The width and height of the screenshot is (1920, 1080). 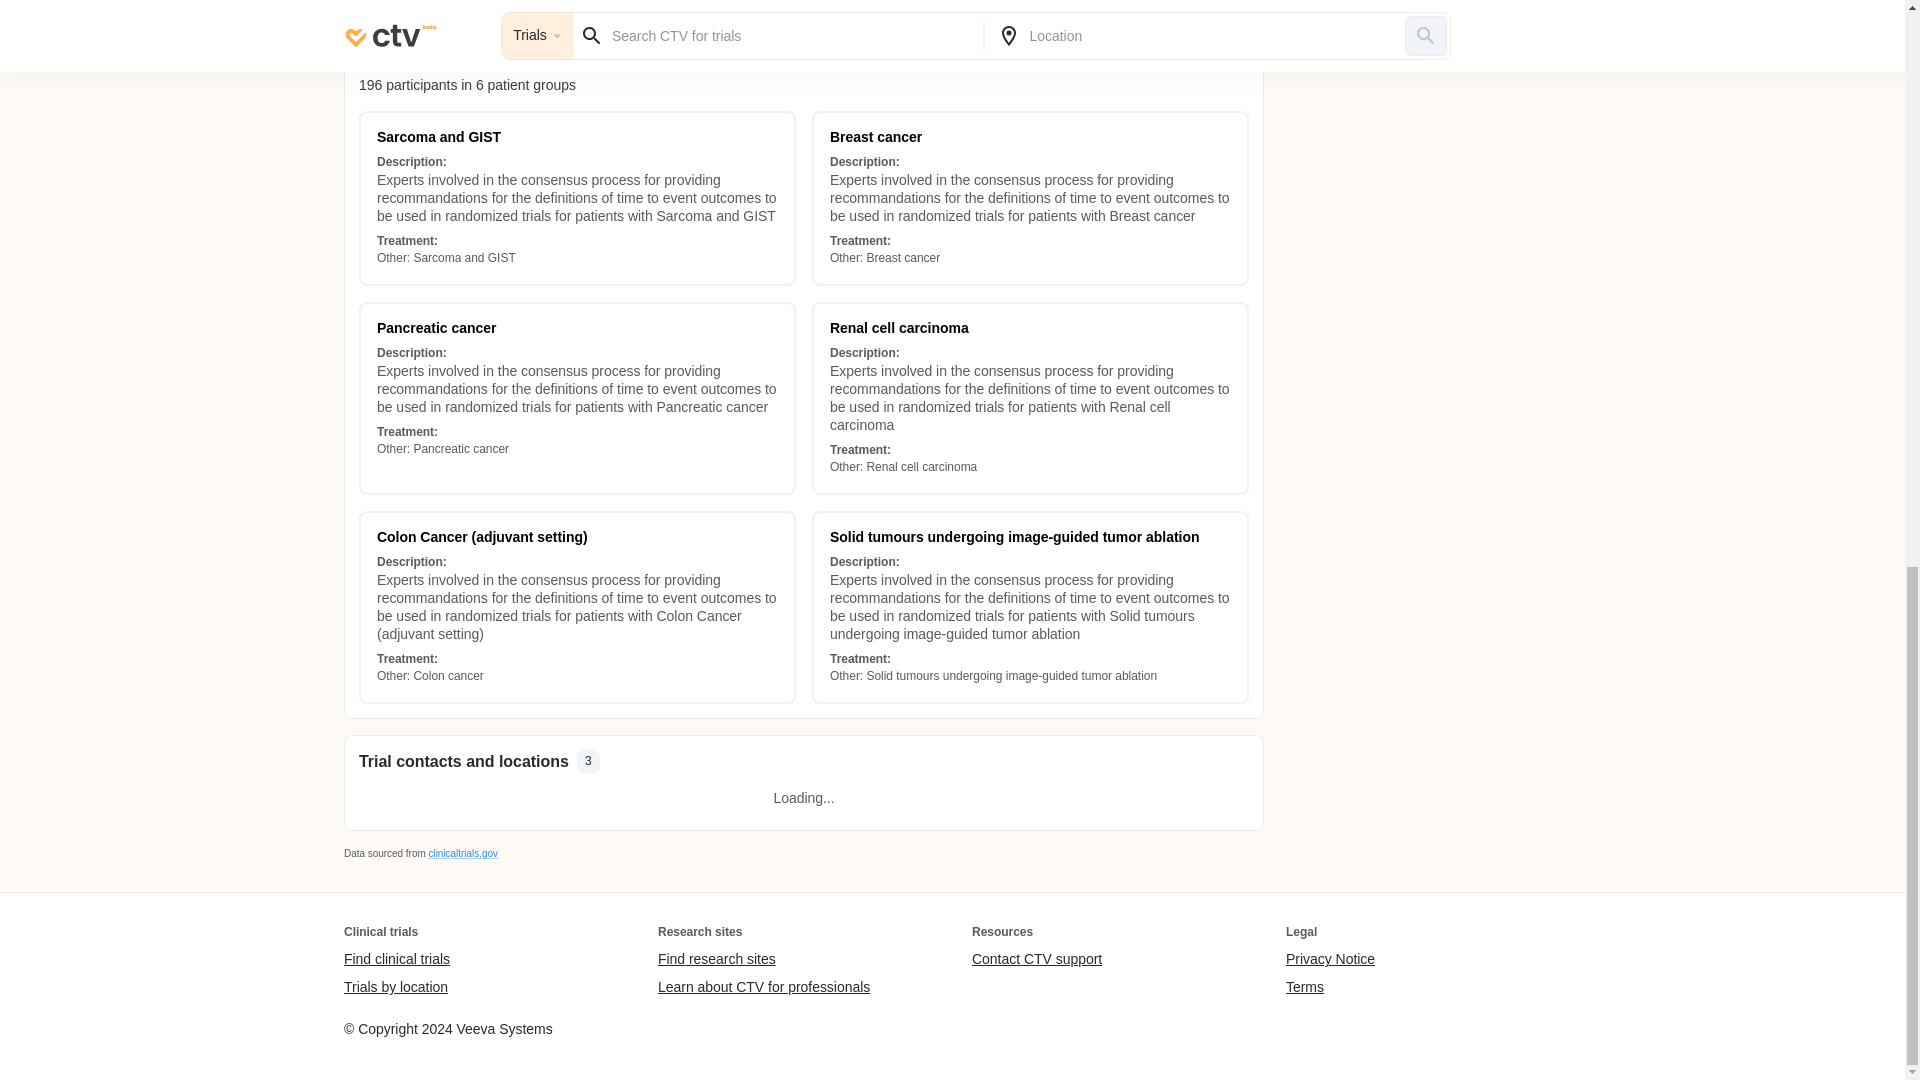 What do you see at coordinates (1330, 987) in the screenshot?
I see `Terms` at bounding box center [1330, 987].